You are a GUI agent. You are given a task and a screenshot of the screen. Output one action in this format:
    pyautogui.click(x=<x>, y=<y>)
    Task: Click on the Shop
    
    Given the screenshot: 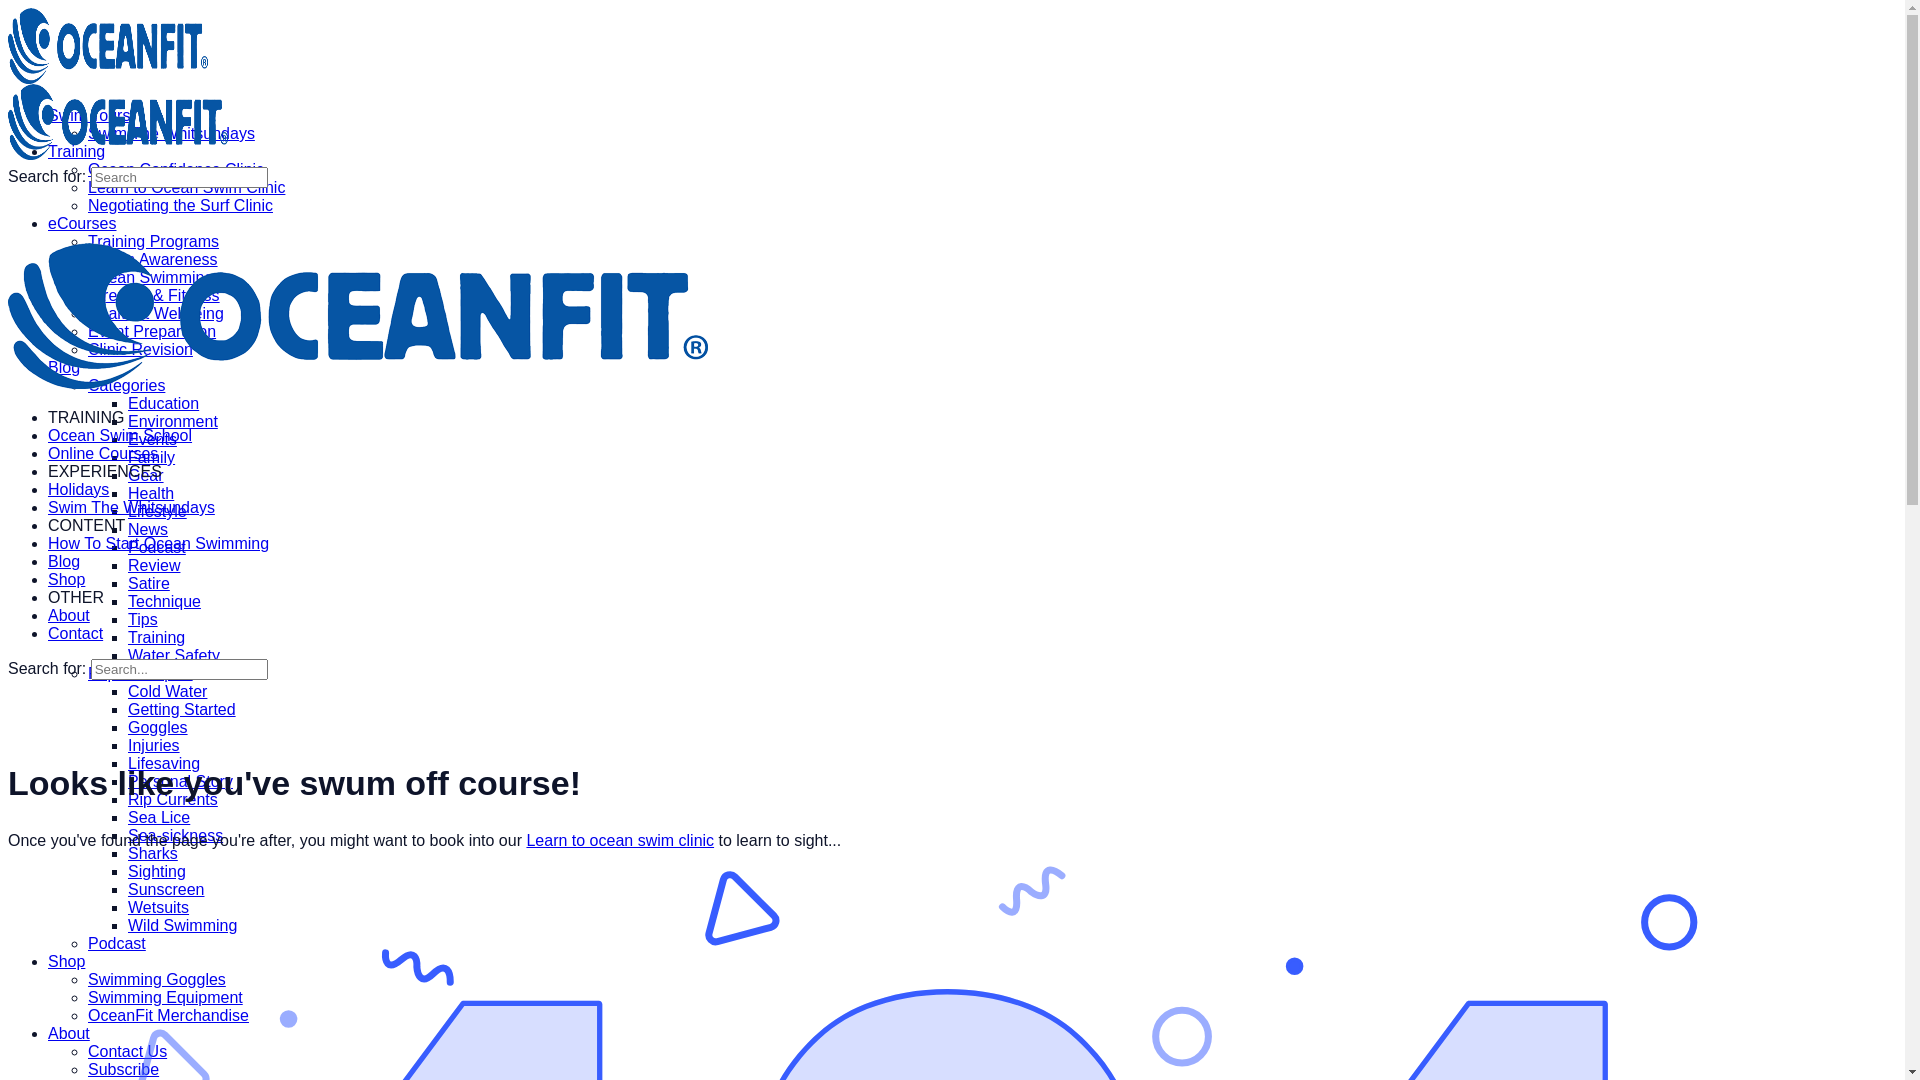 What is the action you would take?
    pyautogui.click(x=66, y=580)
    